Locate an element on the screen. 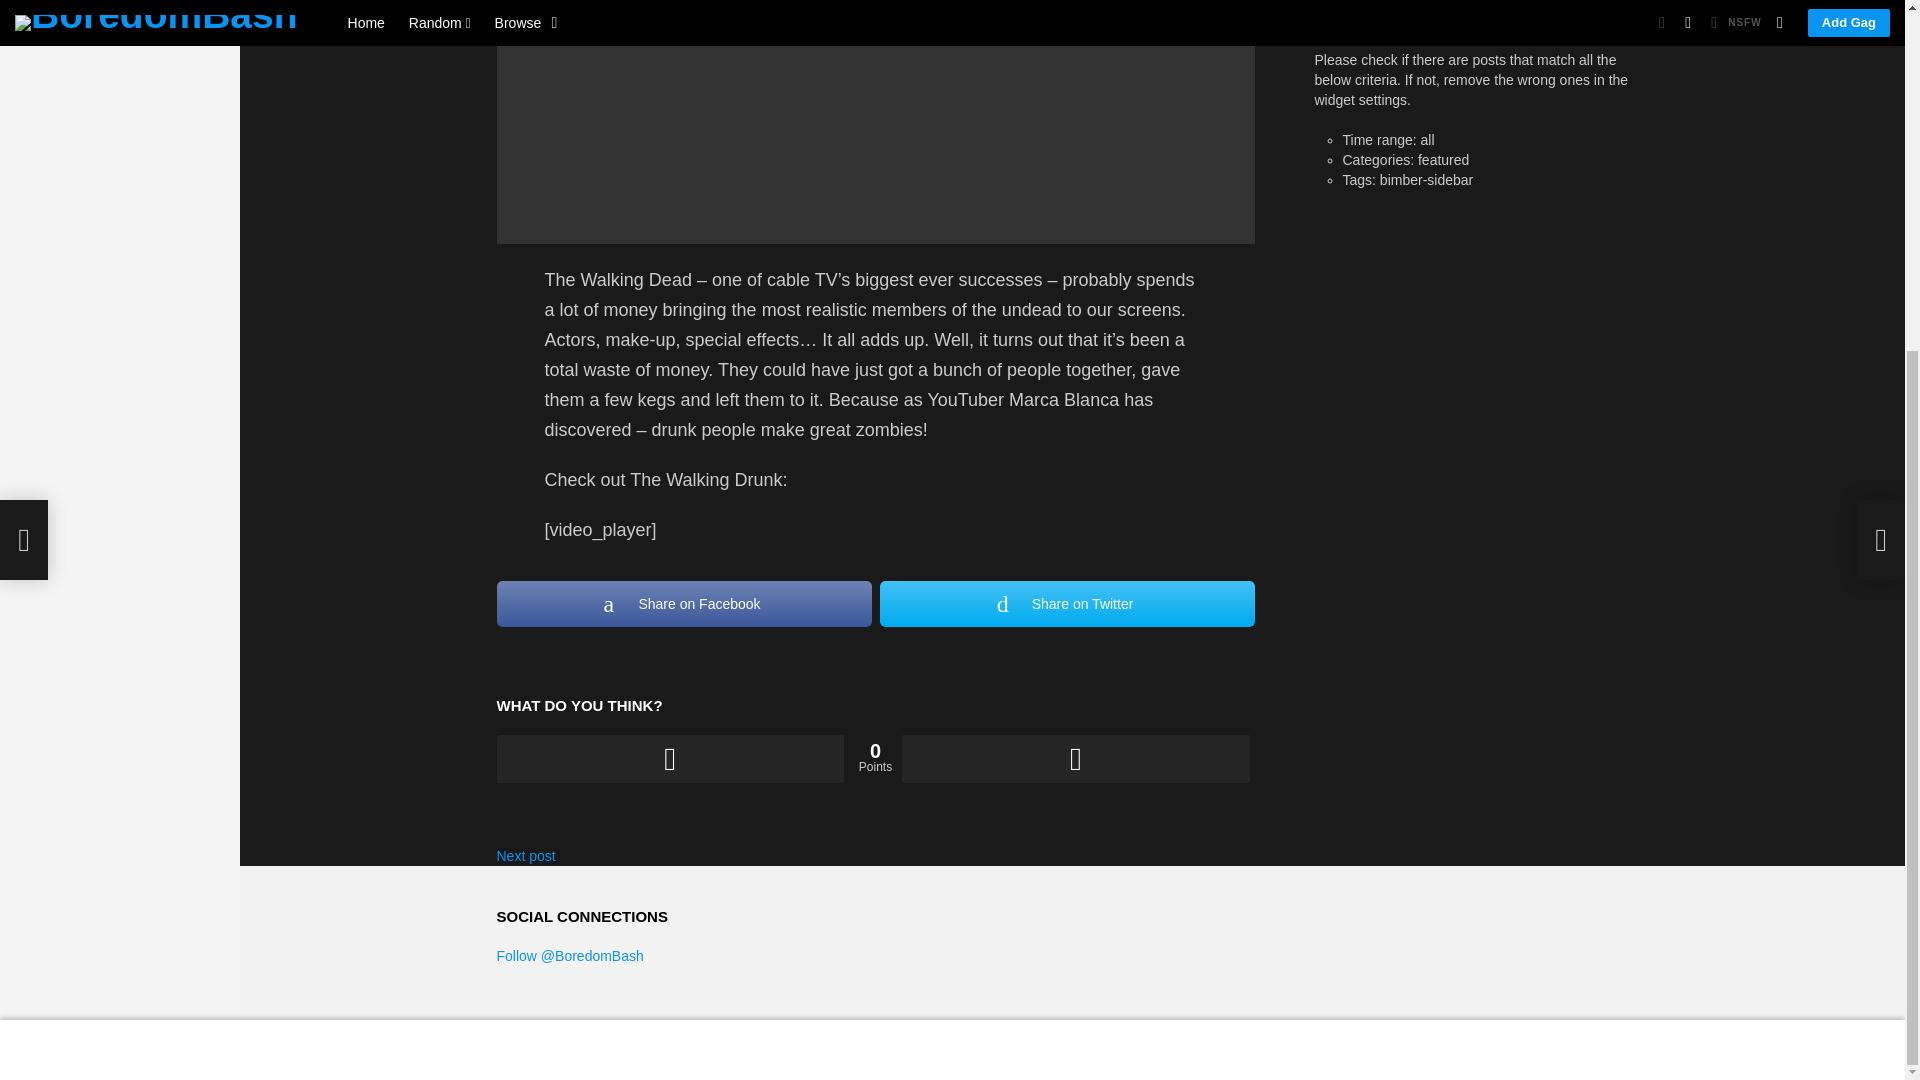 The image size is (1920, 1080). Downvote is located at coordinates (1076, 759).